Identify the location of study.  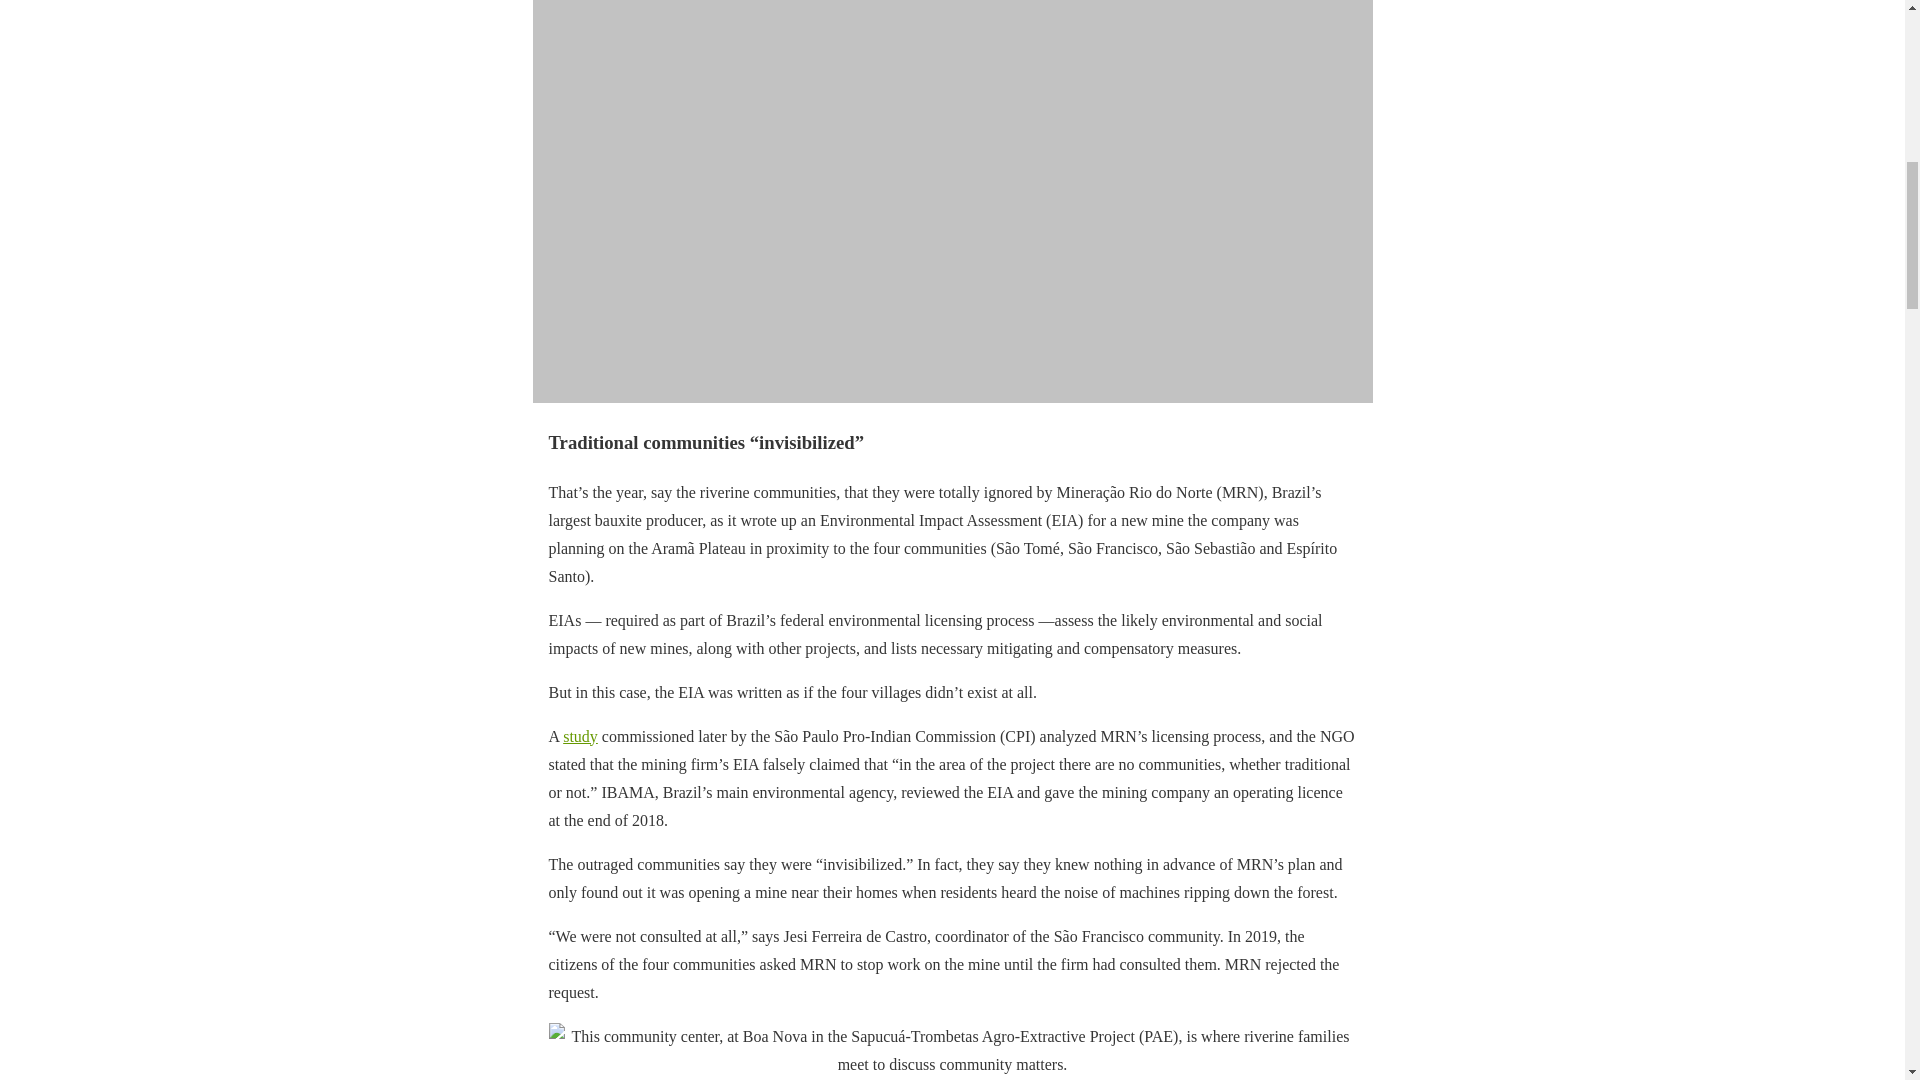
(580, 736).